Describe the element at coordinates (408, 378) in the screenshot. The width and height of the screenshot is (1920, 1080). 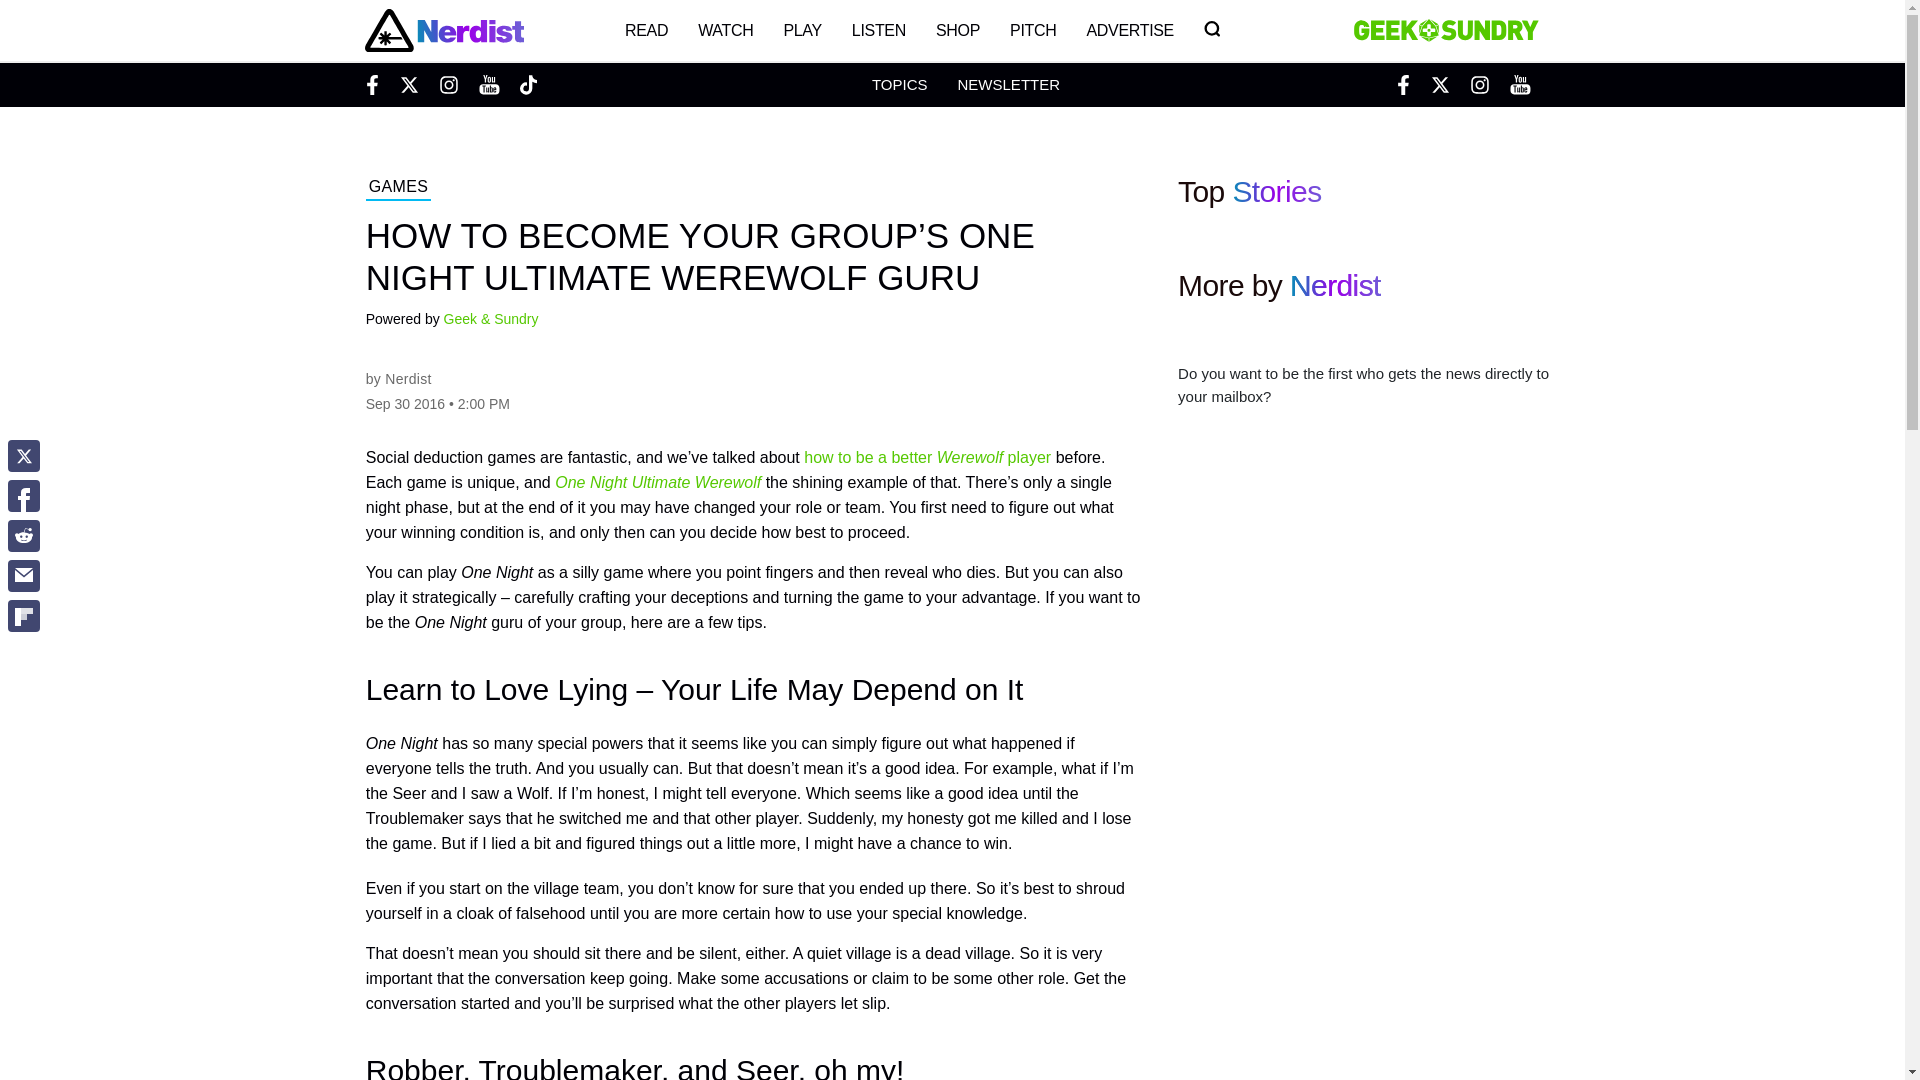
I see `Nerdist` at that location.